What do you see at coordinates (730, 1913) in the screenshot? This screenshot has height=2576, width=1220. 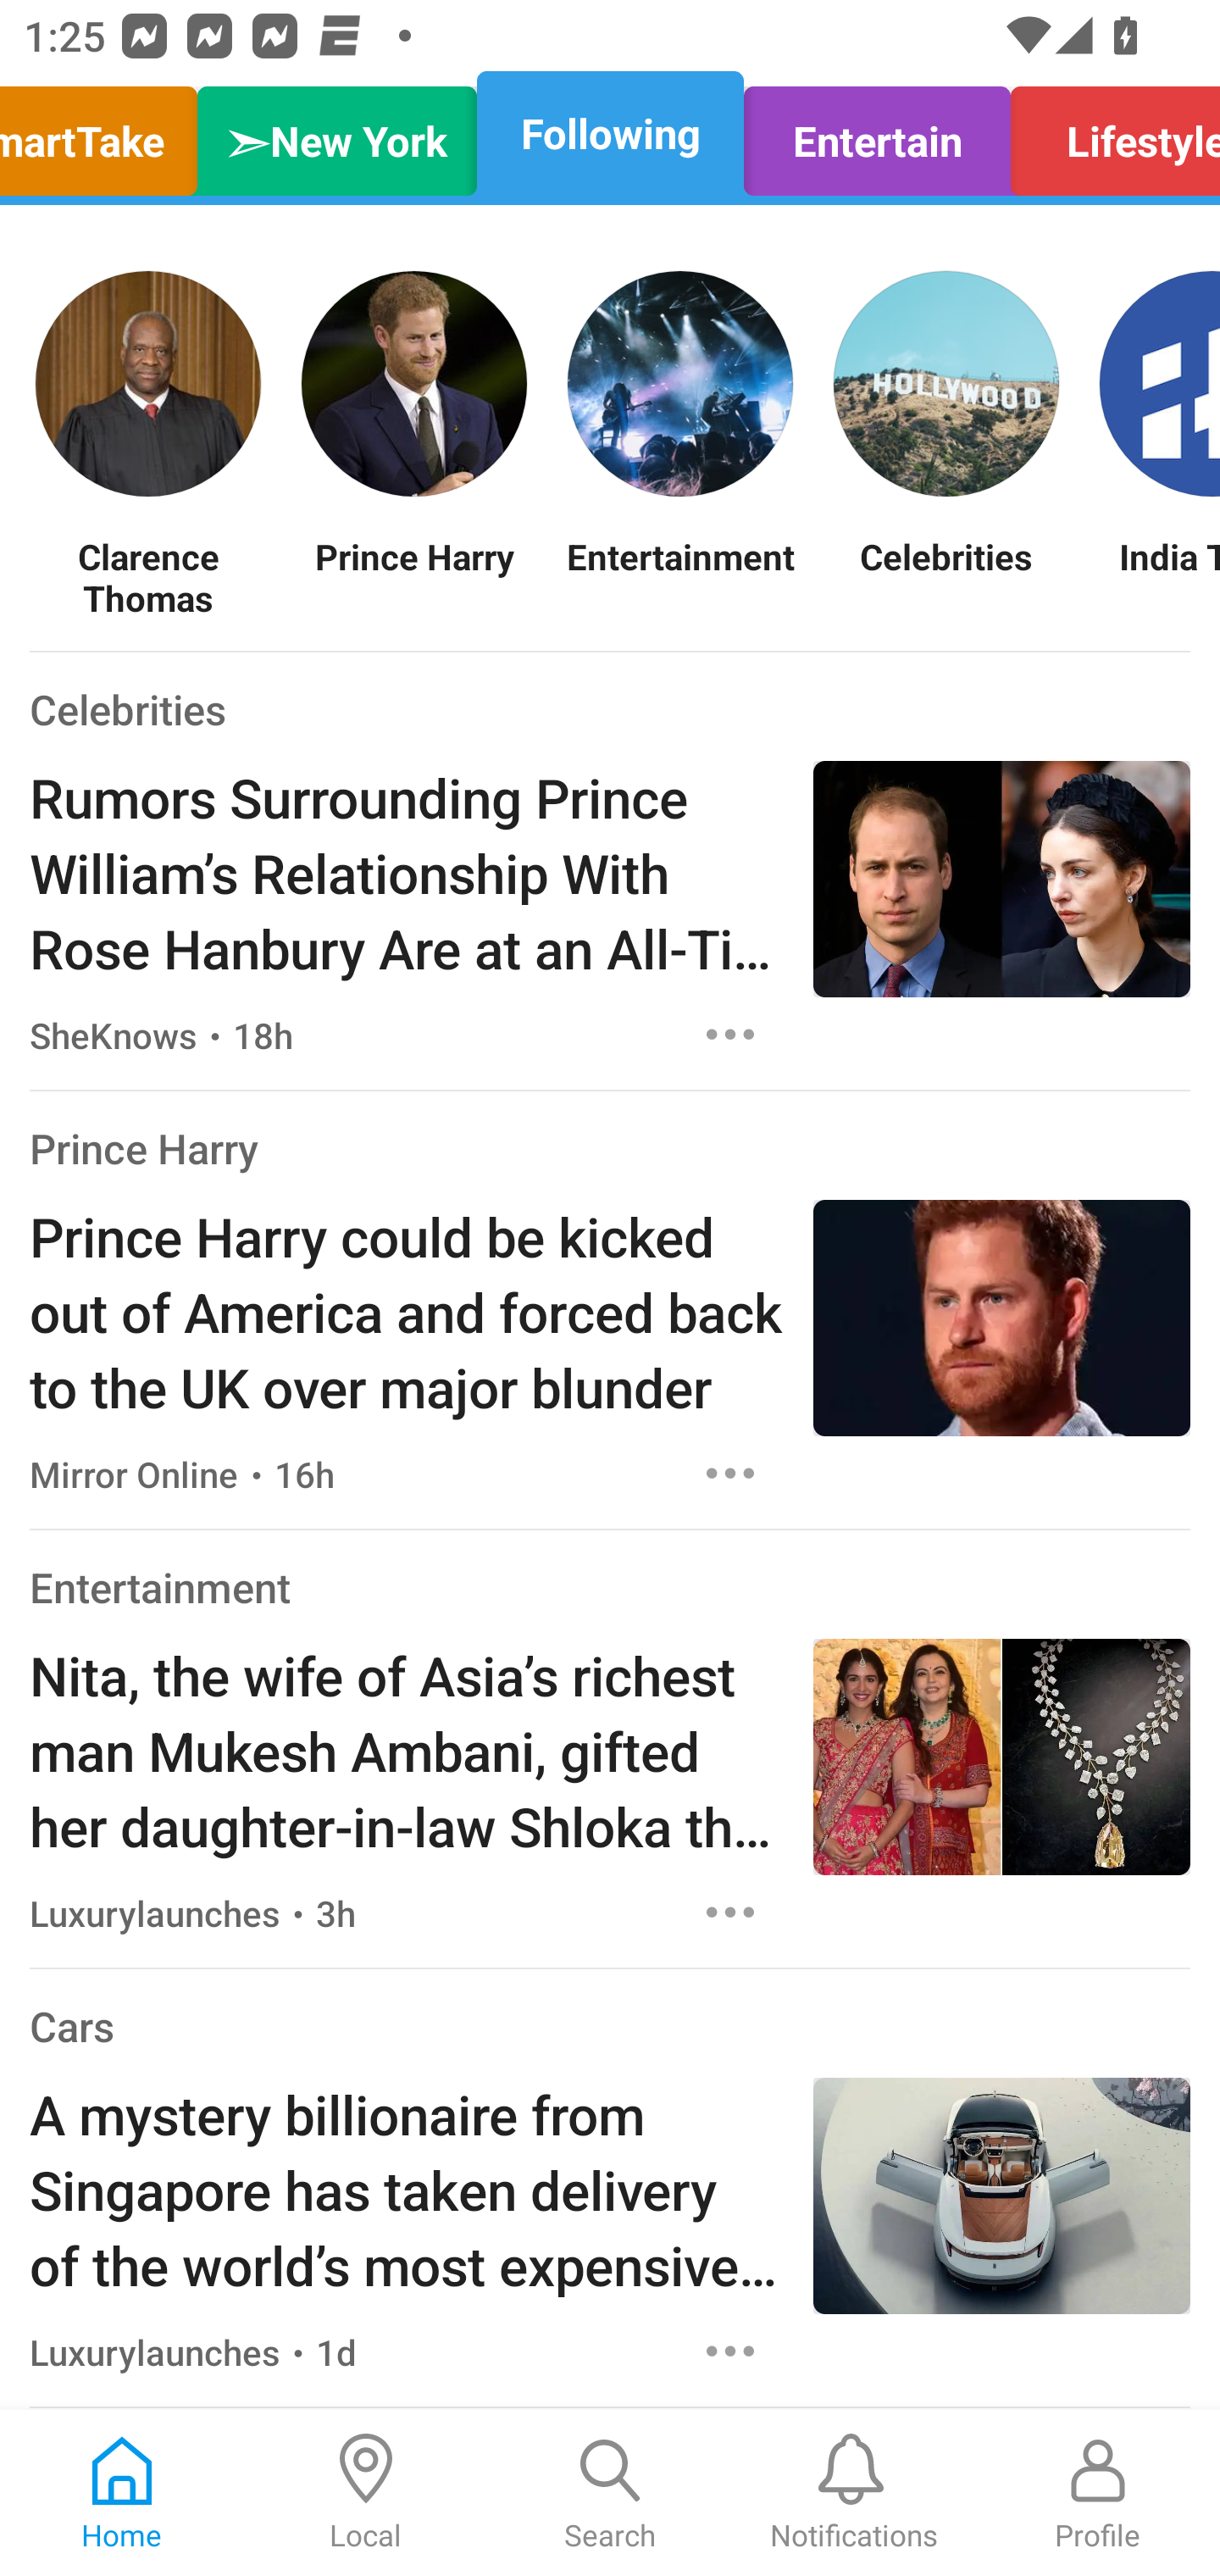 I see `Options` at bounding box center [730, 1913].